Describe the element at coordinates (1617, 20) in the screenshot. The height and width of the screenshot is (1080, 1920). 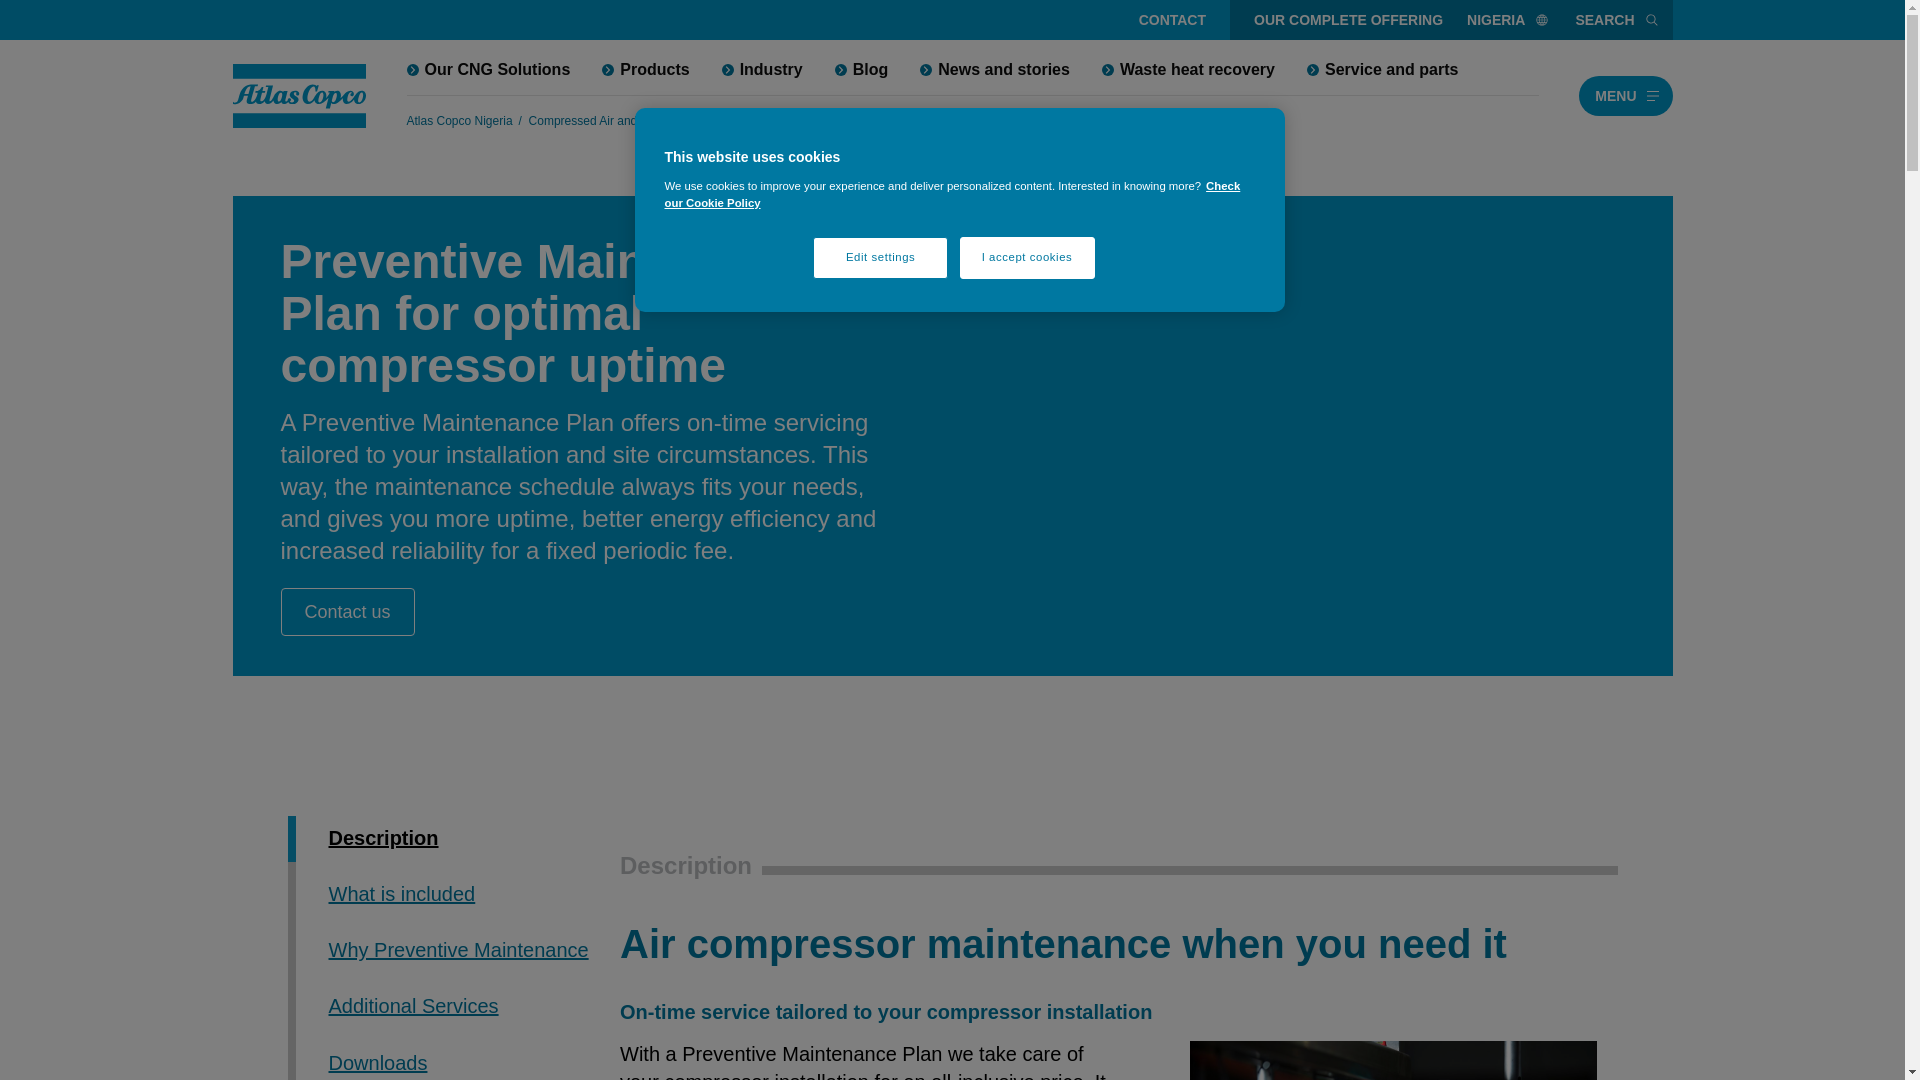
I see `SEARCH` at that location.